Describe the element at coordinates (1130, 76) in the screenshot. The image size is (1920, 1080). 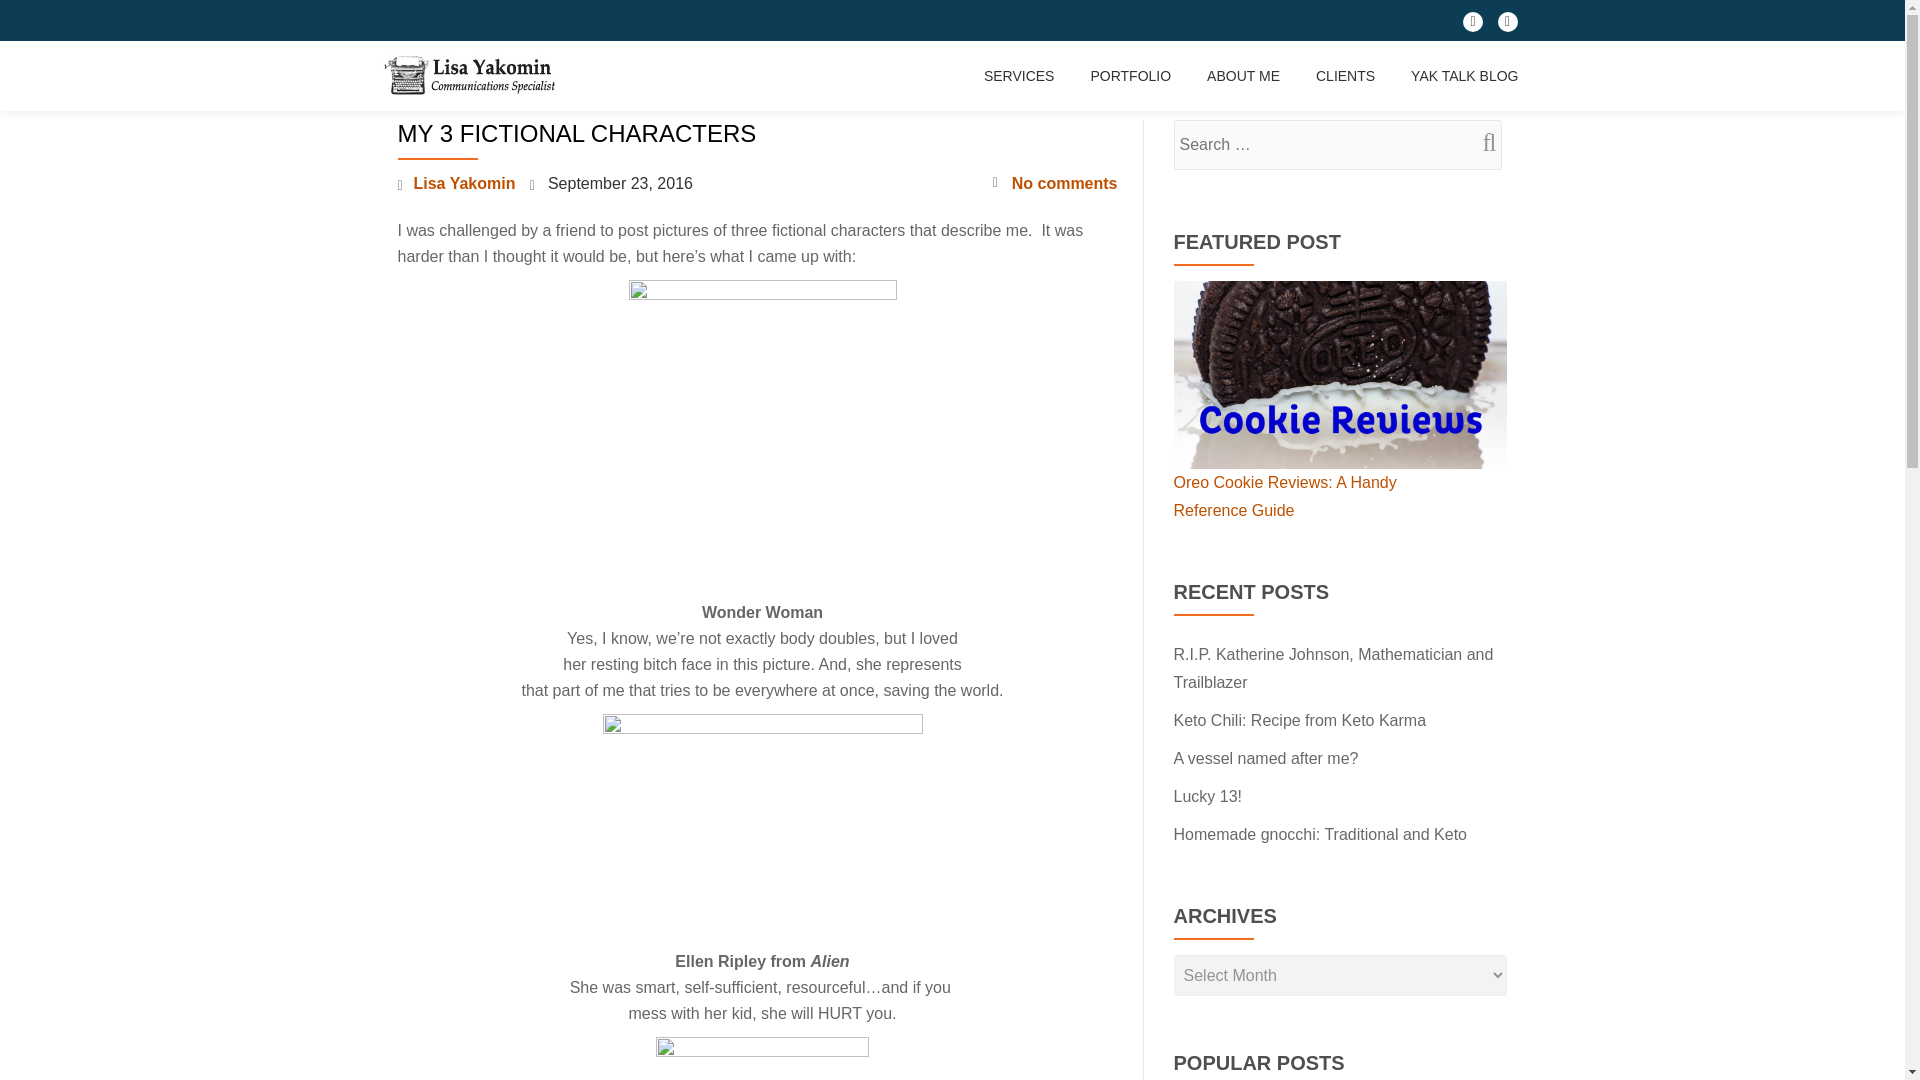
I see `PORTFOLIO` at that location.